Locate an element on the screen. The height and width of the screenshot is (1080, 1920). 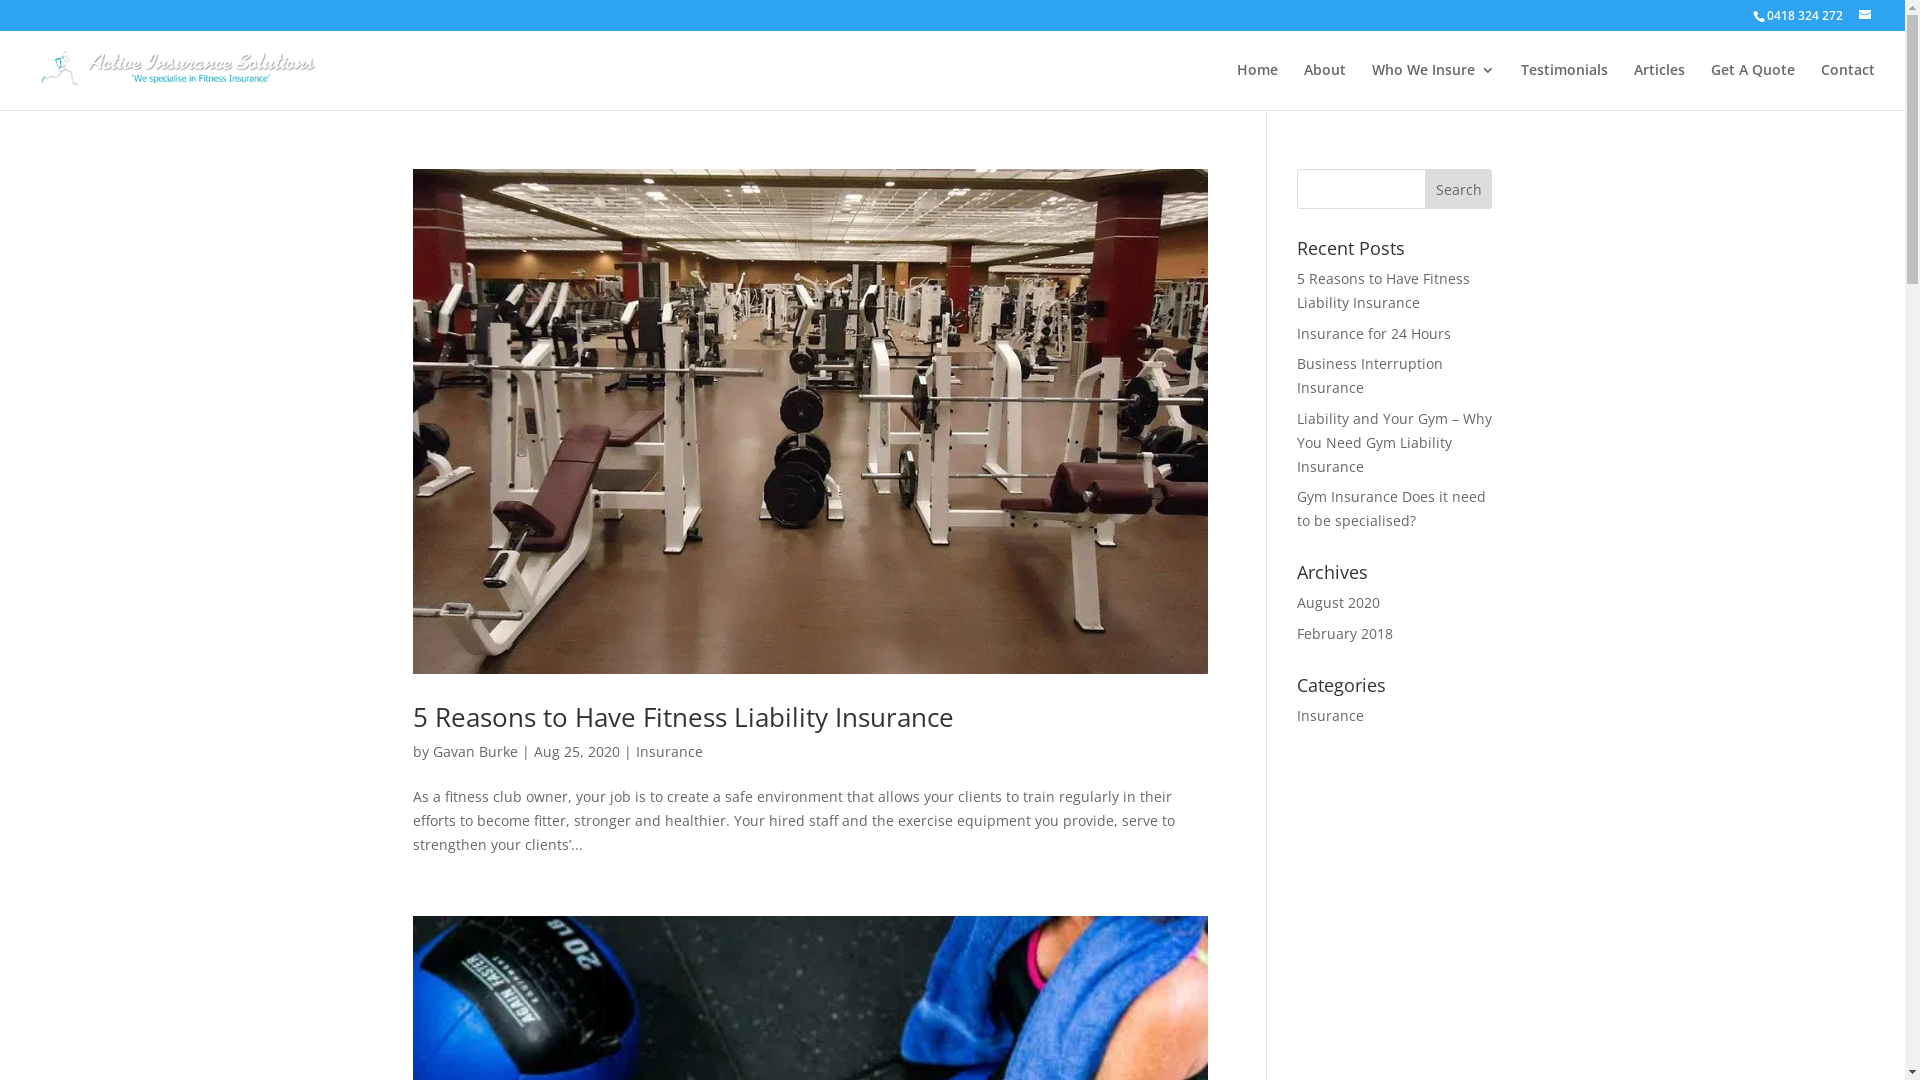
Home is located at coordinates (1258, 86).